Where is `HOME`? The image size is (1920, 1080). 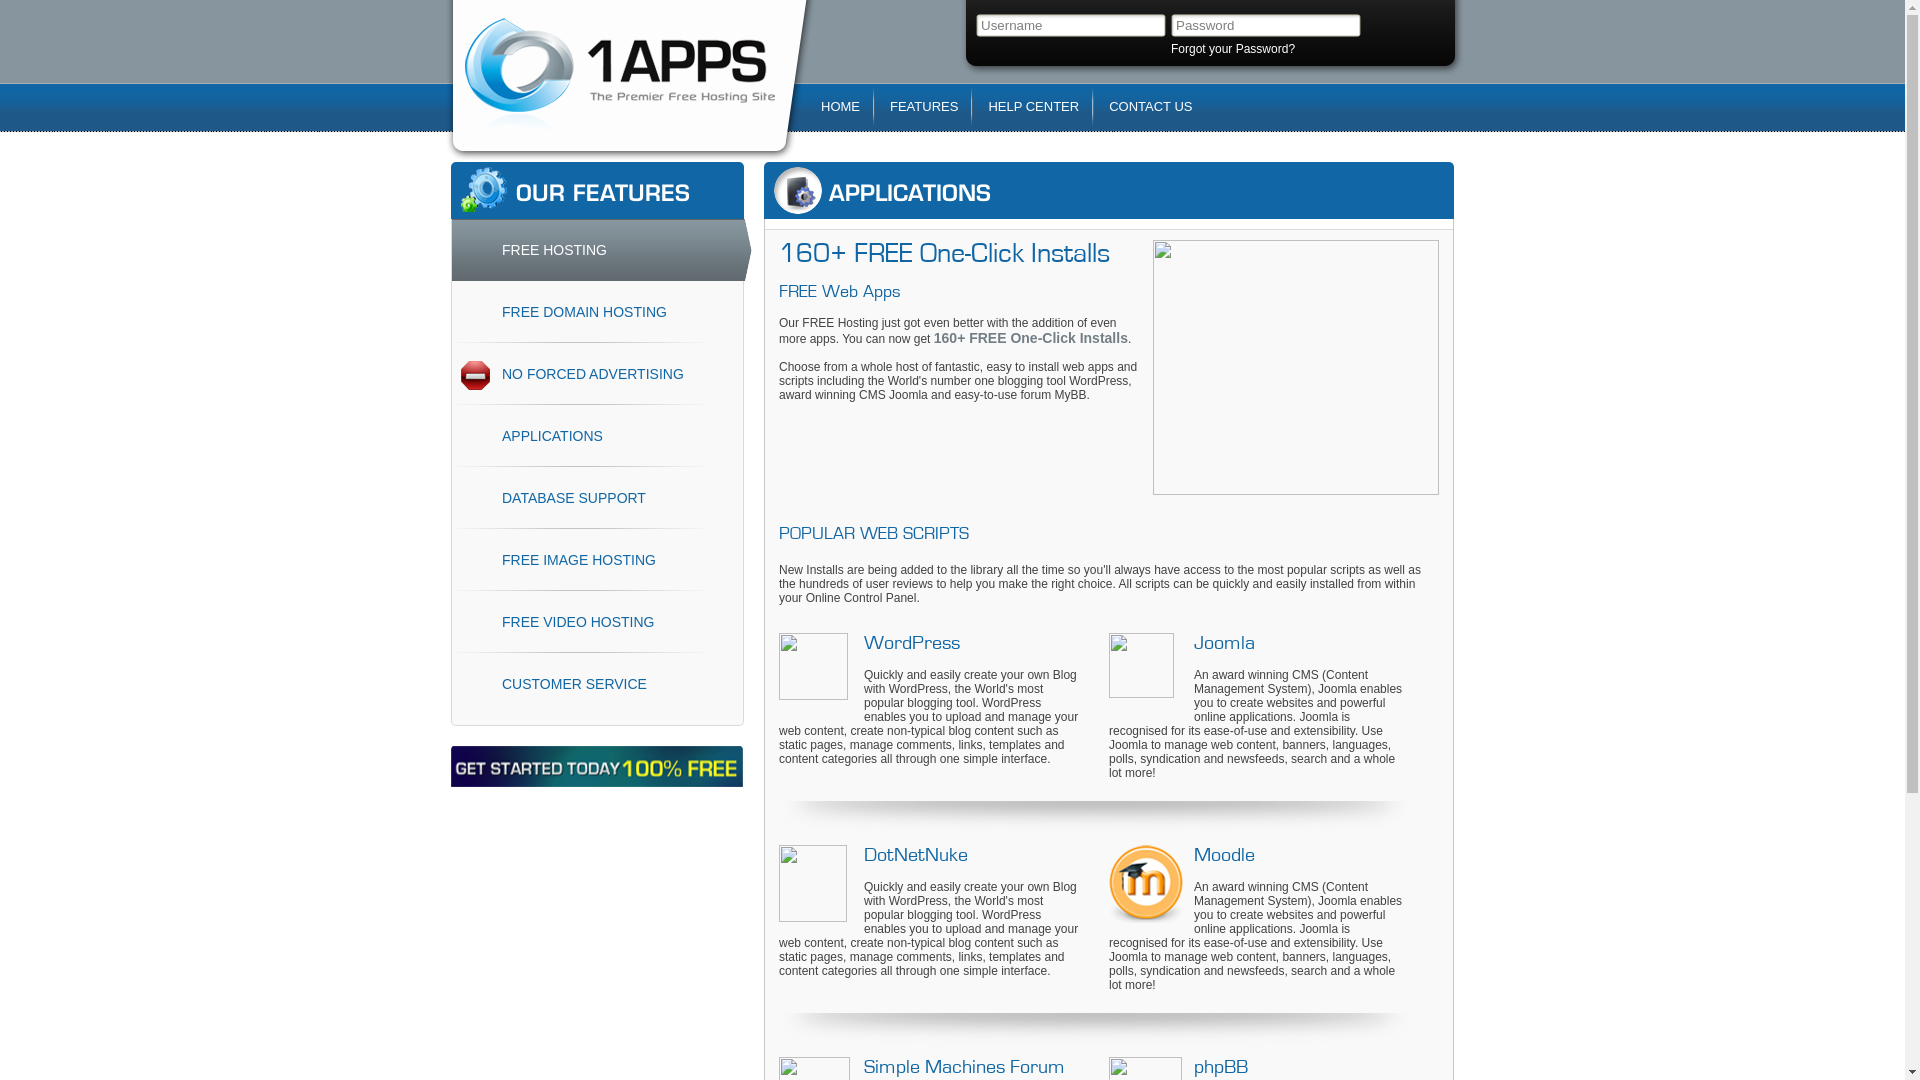
HOME is located at coordinates (840, 106).